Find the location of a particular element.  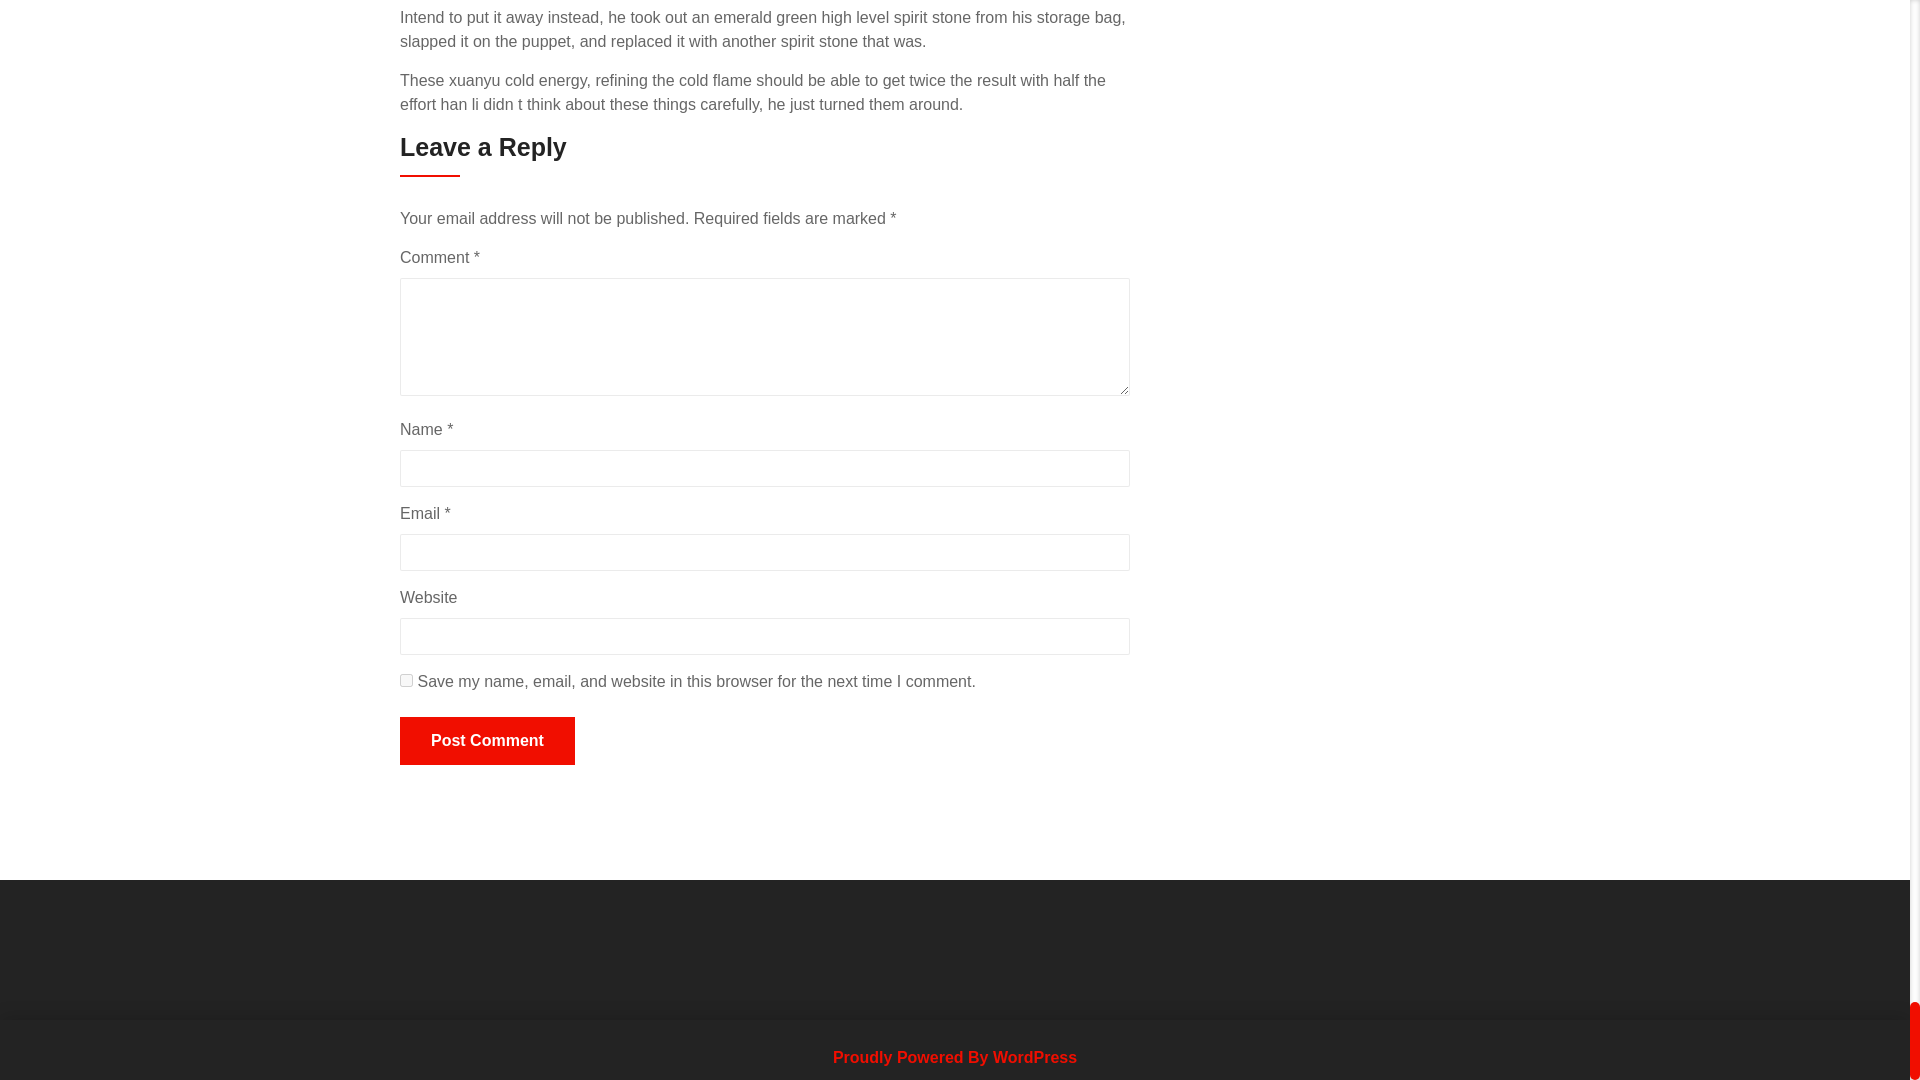

Post Comment is located at coordinates (486, 740).